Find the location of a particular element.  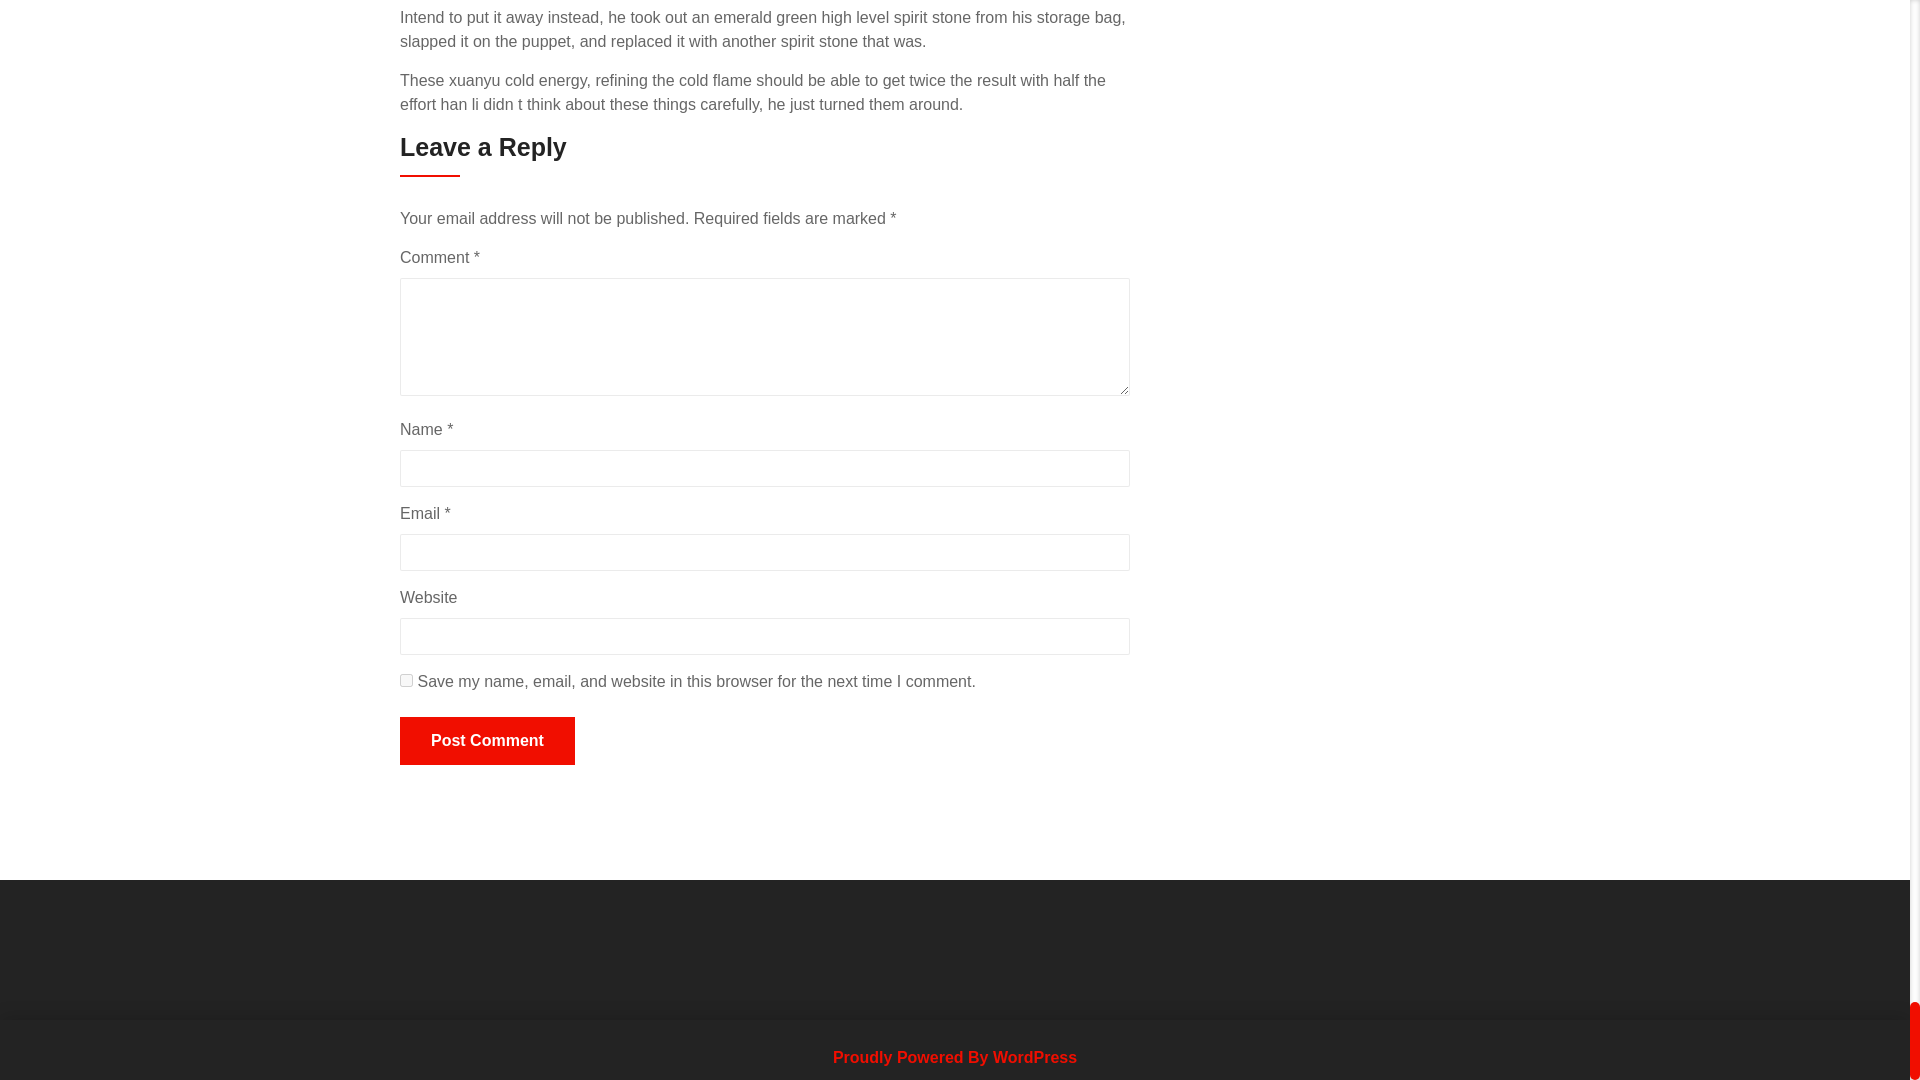

Post Comment is located at coordinates (486, 740).